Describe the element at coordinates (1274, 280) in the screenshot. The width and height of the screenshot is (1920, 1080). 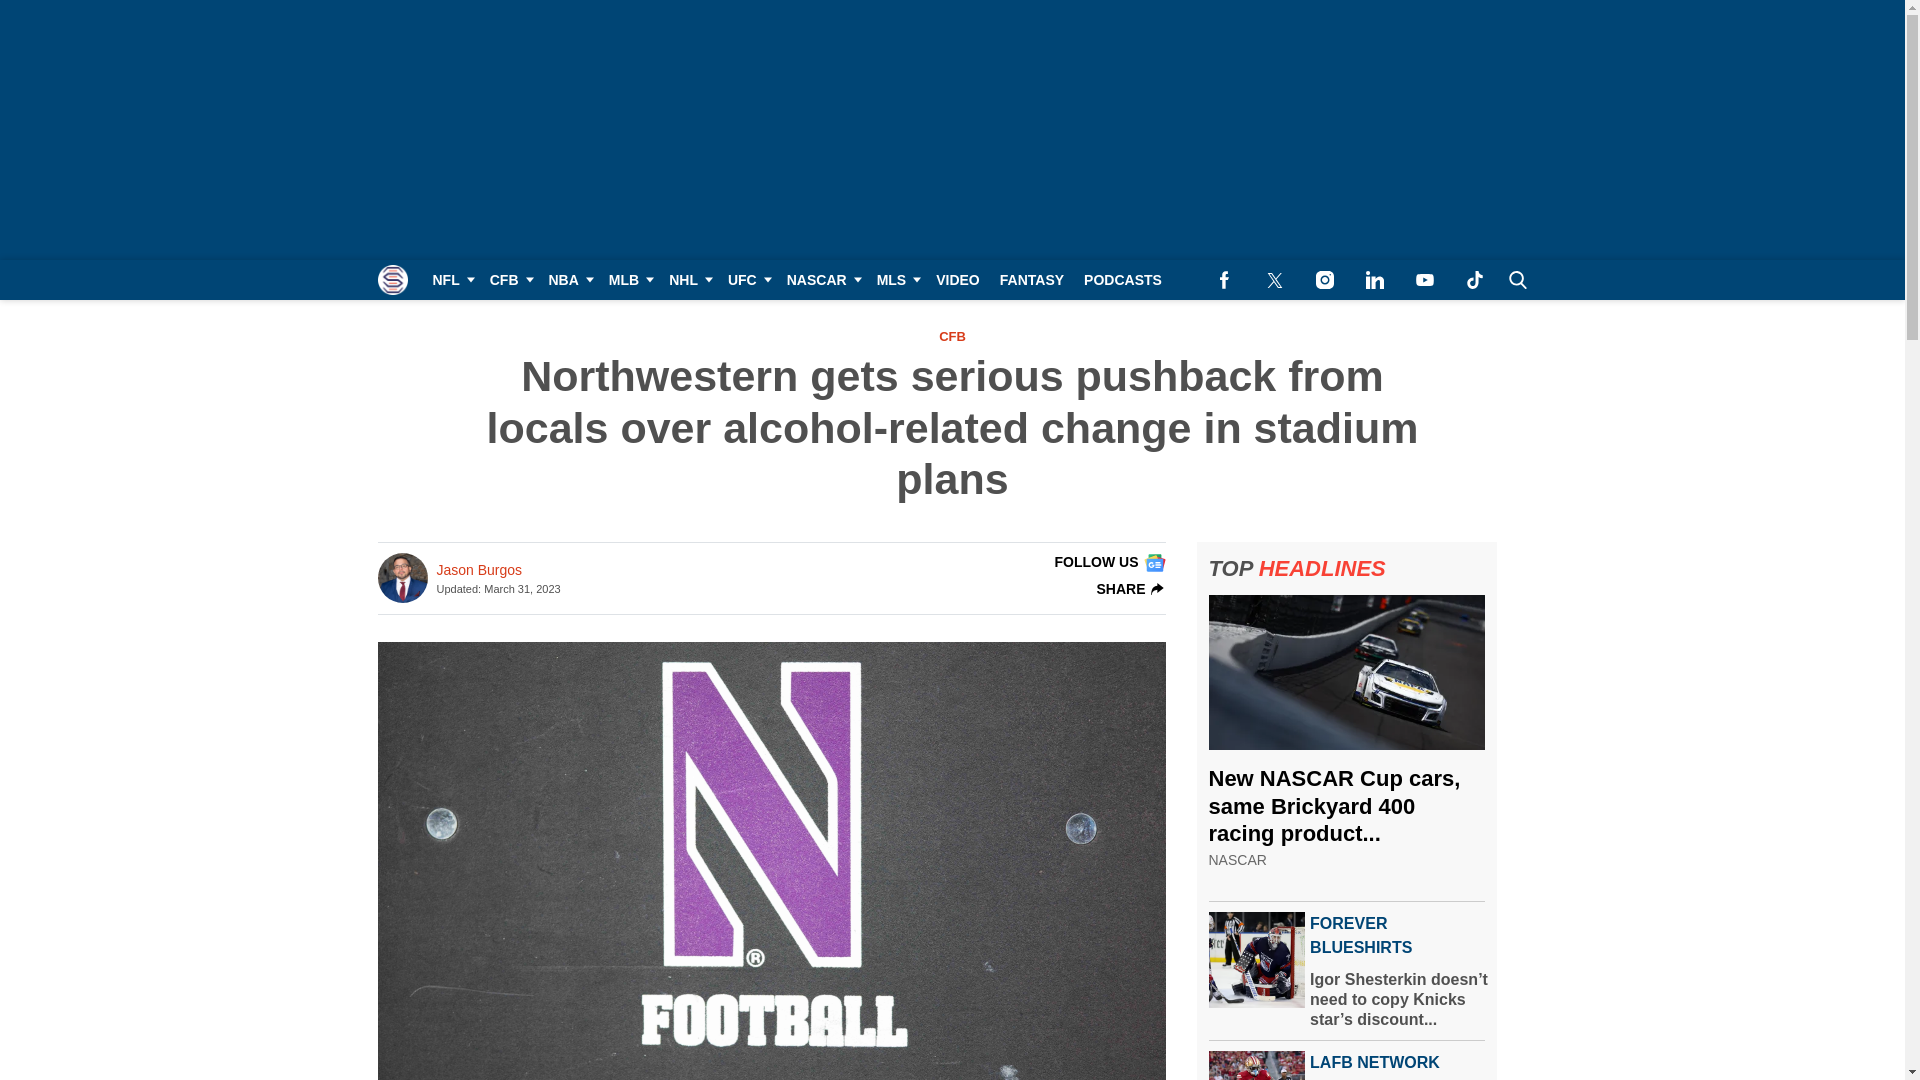
I see `Follow us on Twitter` at that location.